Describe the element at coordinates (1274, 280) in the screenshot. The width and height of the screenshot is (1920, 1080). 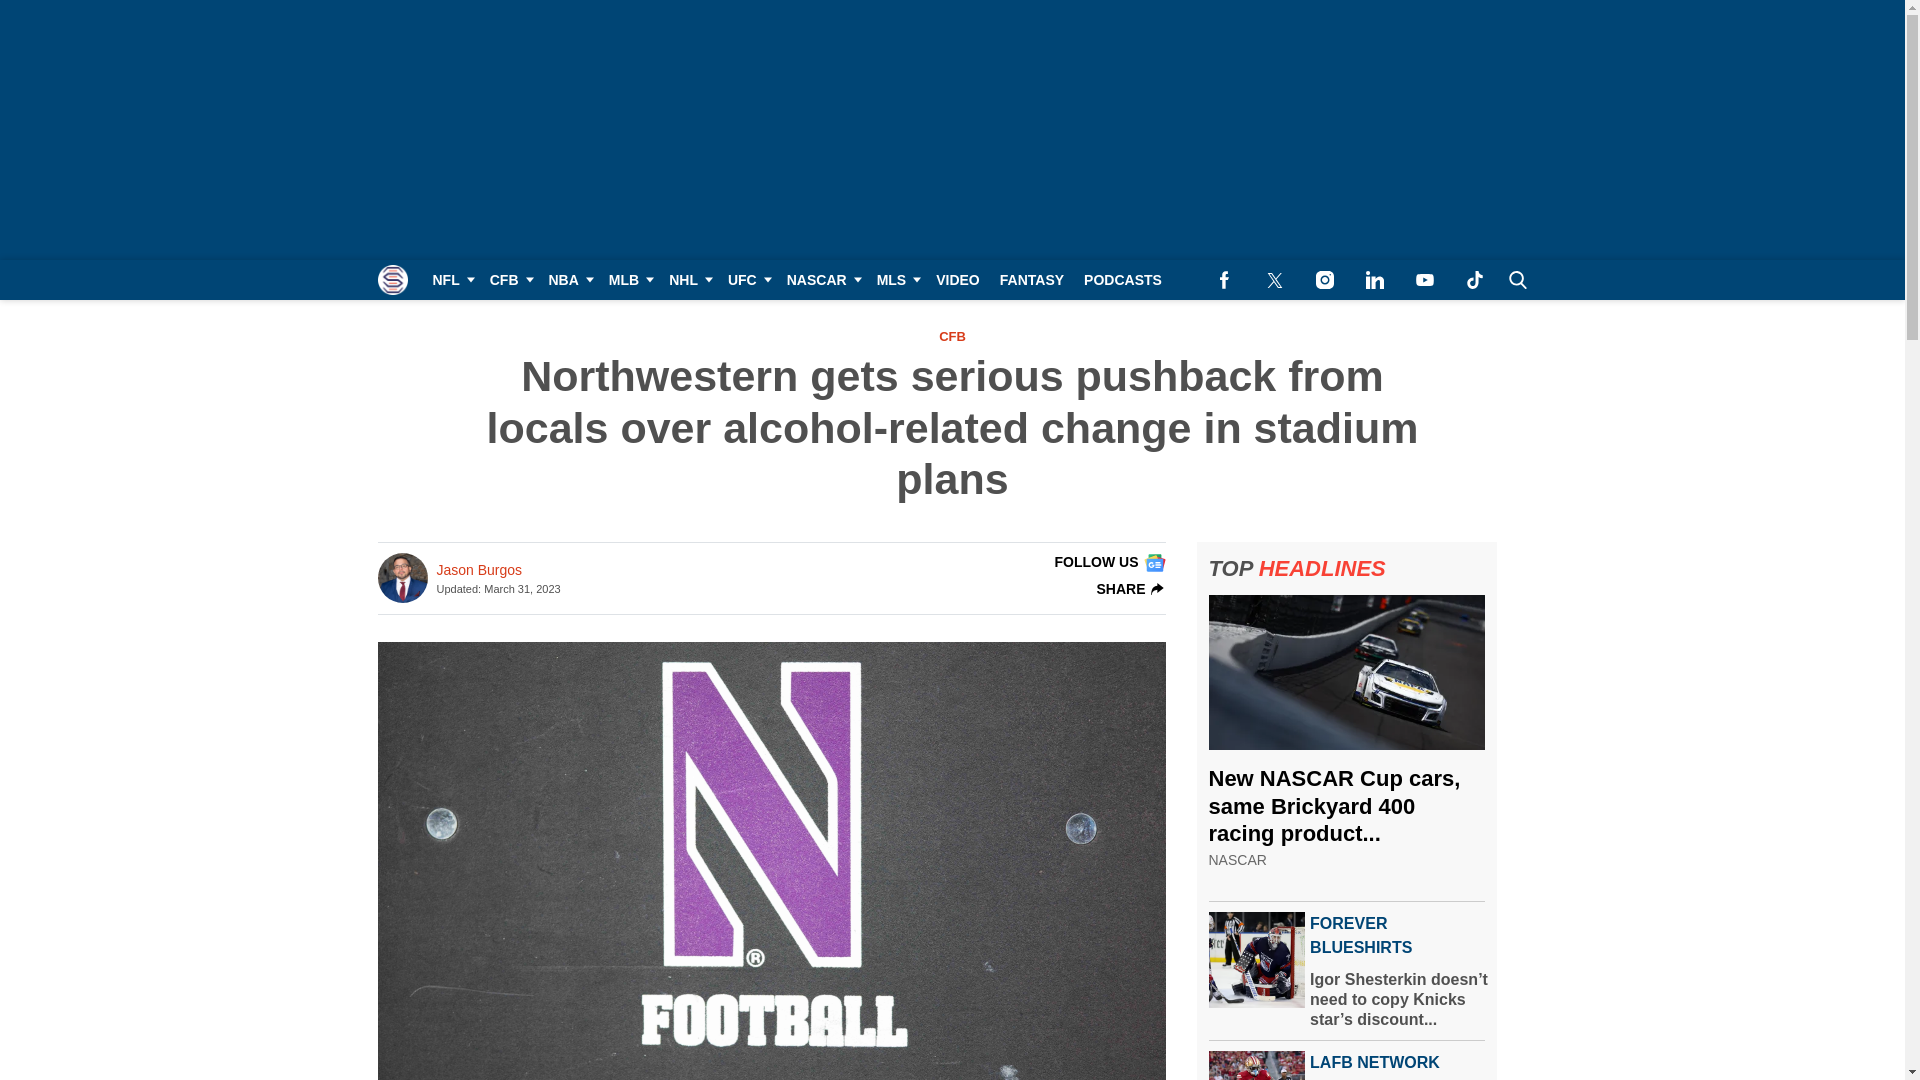
I see `Follow us on Twitter` at that location.